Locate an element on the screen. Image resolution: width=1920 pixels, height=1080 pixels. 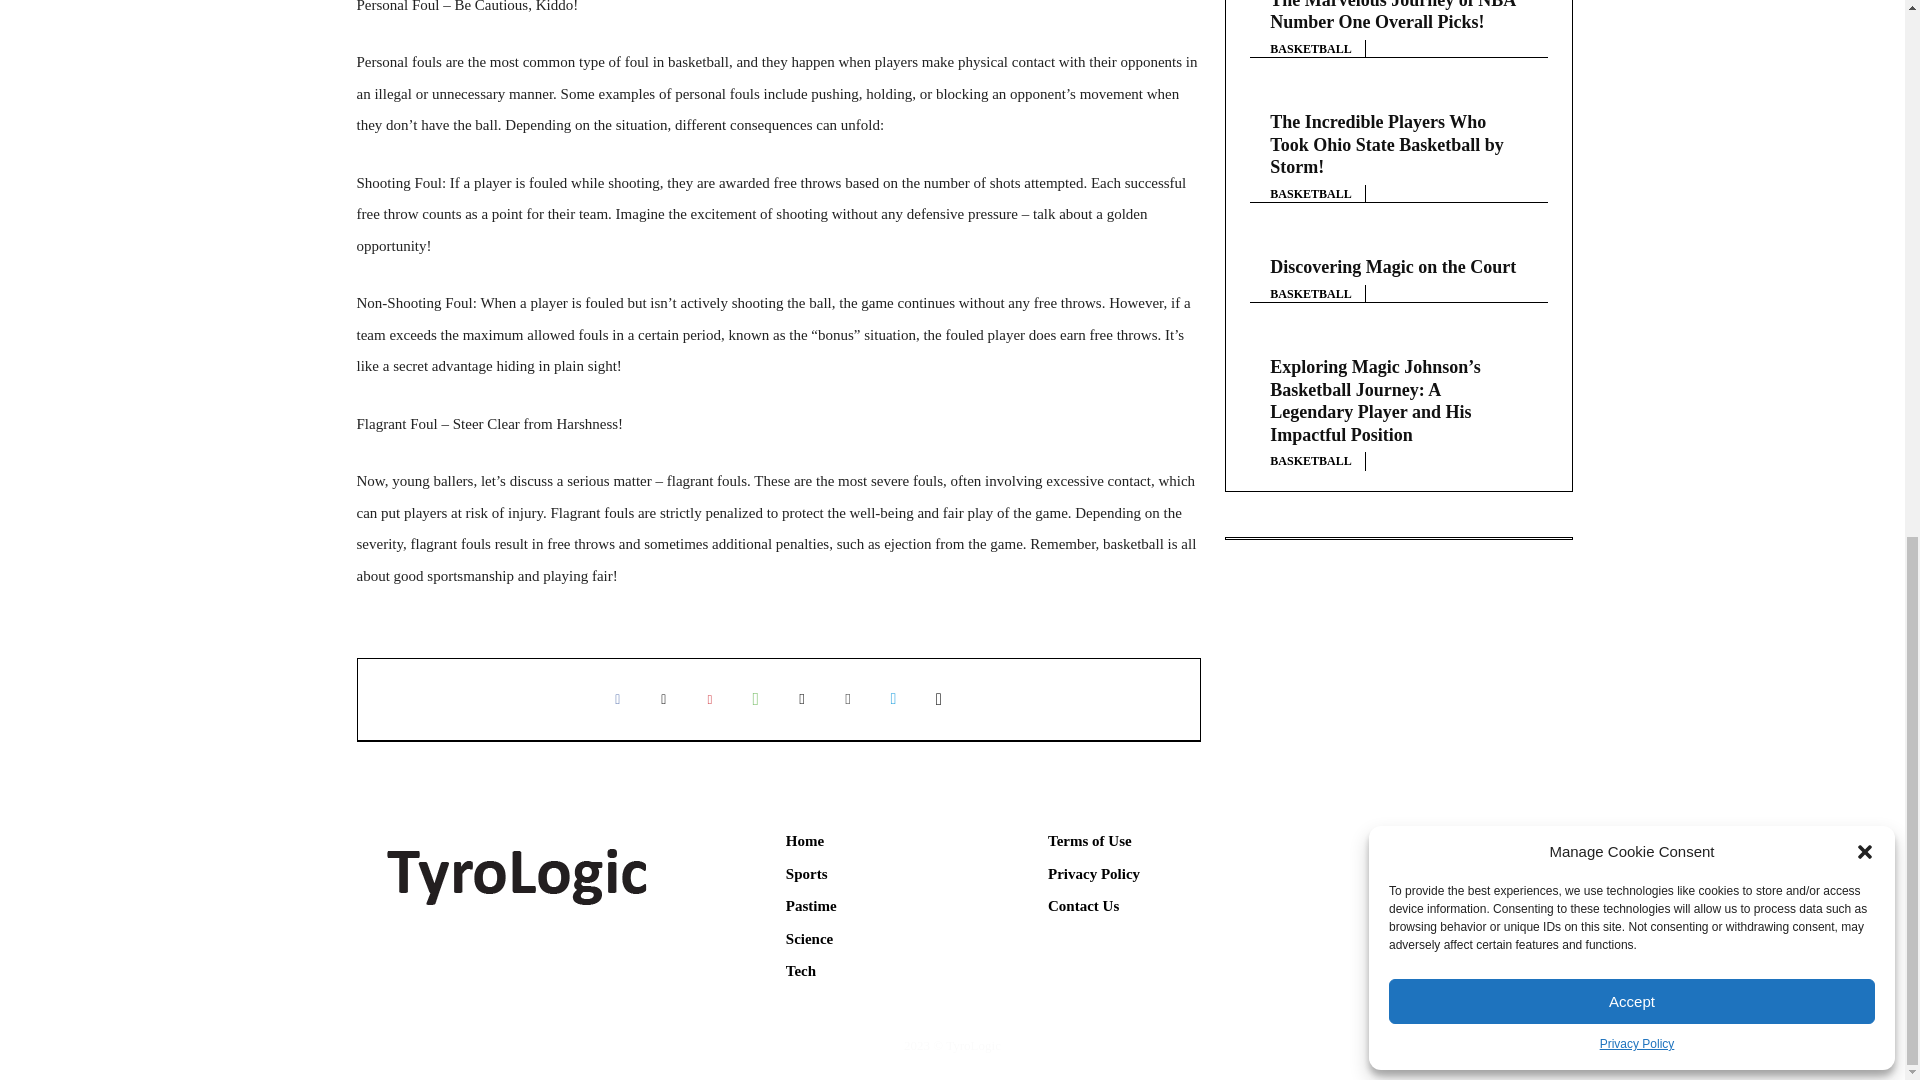
Pinterest is located at coordinates (709, 699).